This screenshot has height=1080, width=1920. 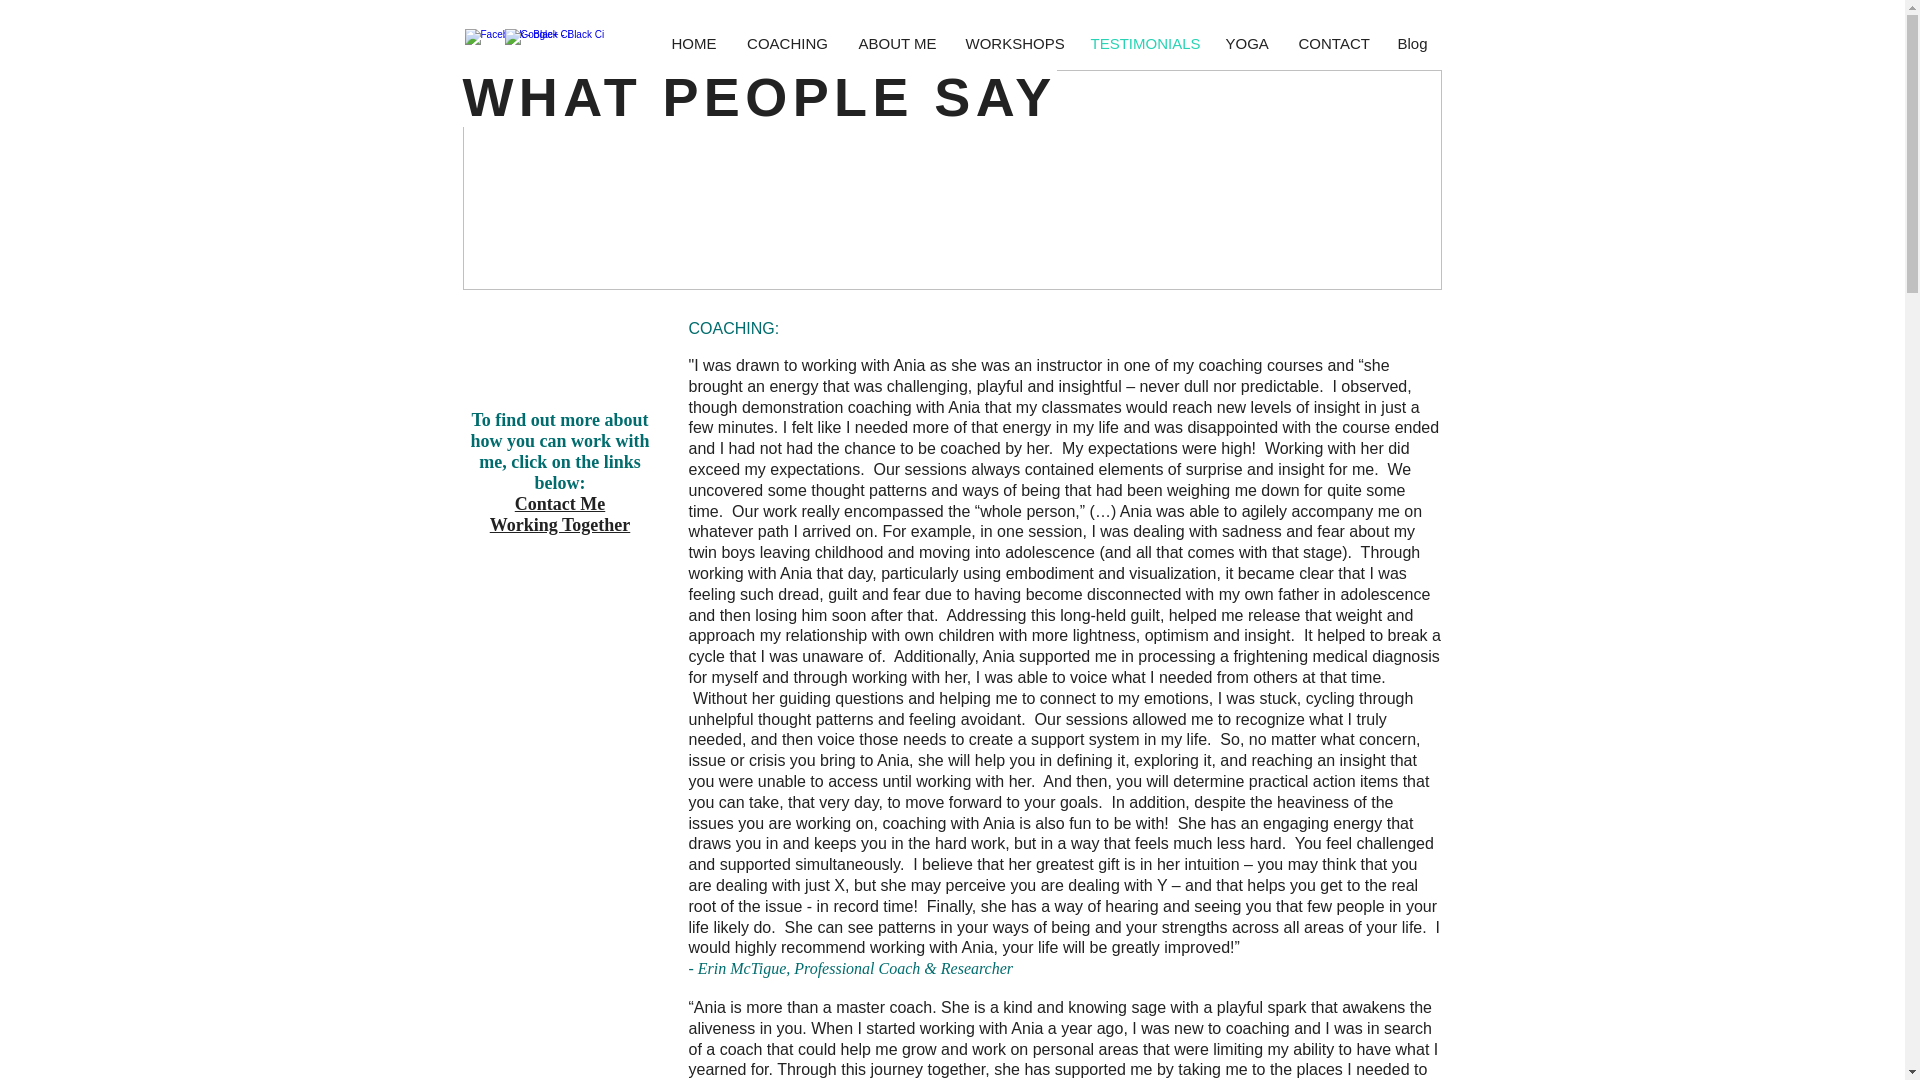 What do you see at coordinates (1333, 44) in the screenshot?
I see `CONTACT` at bounding box center [1333, 44].